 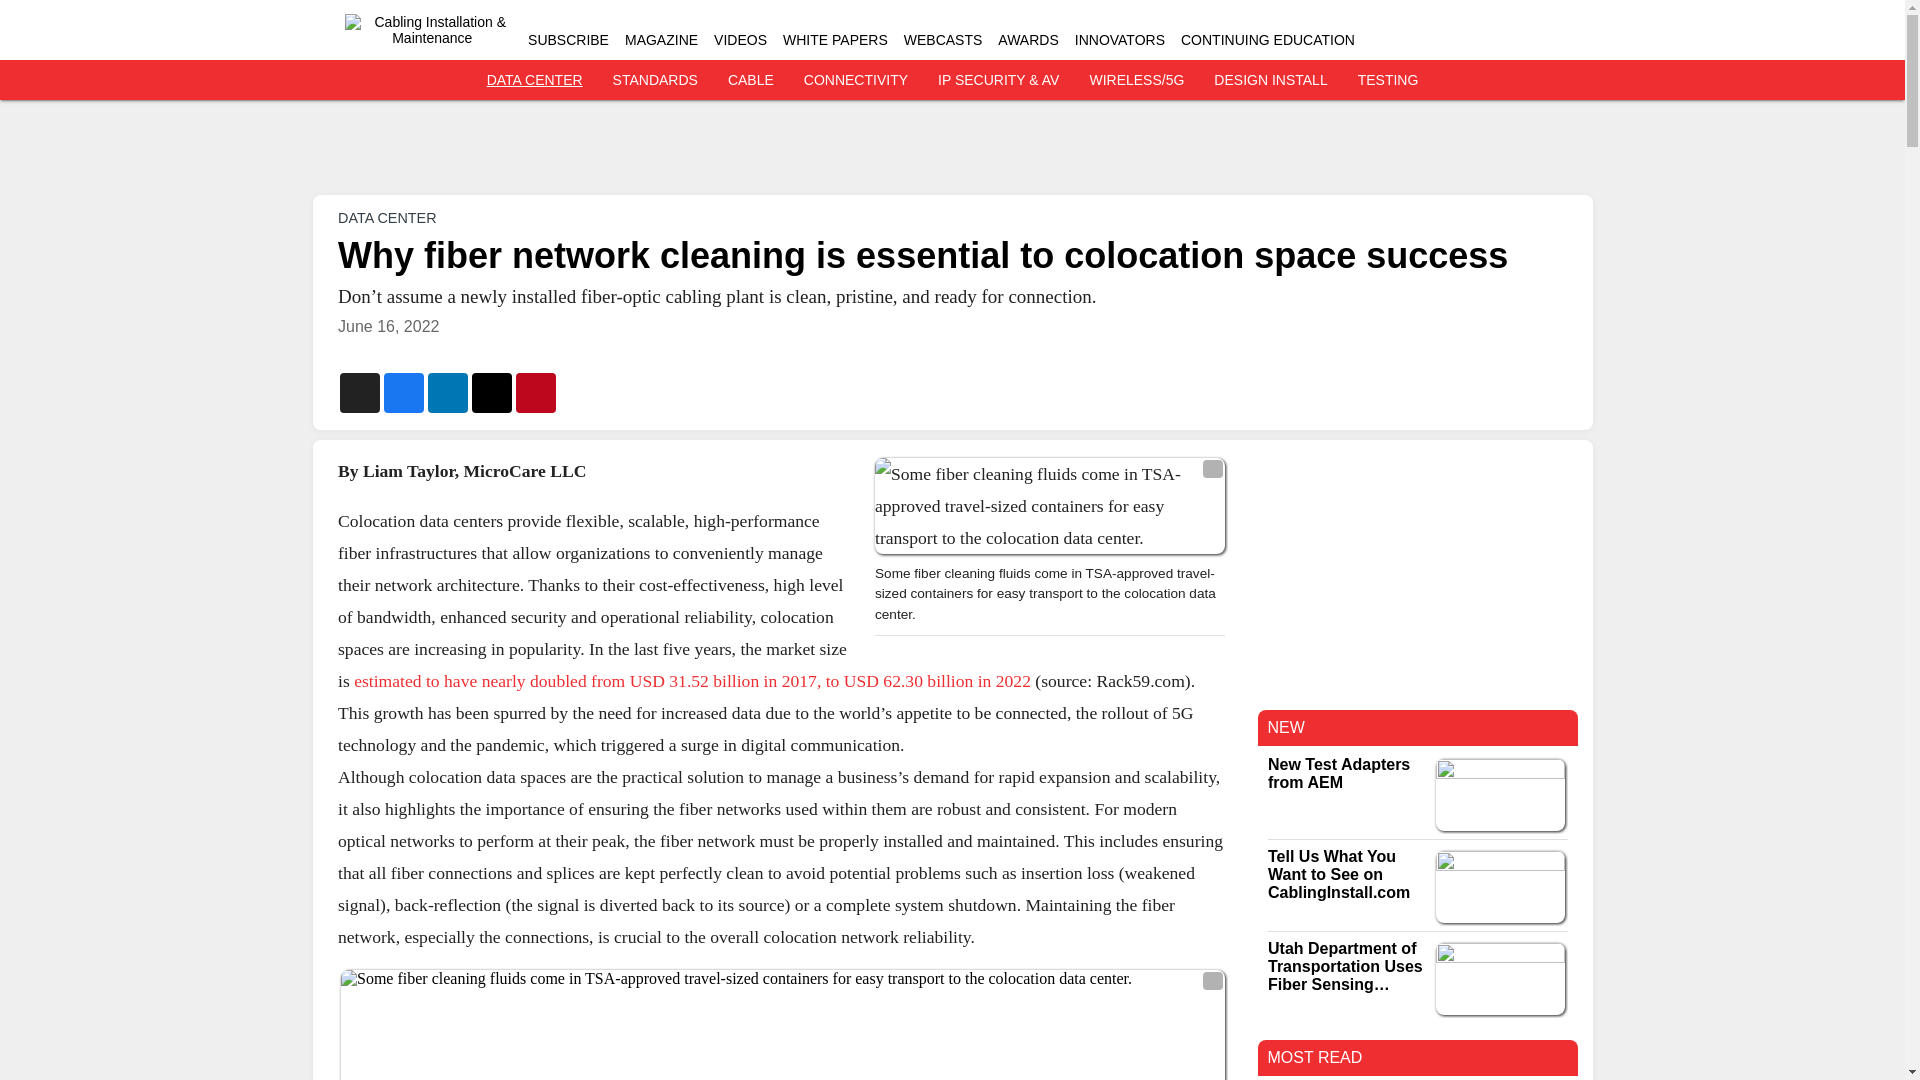 I want to click on AWARDS, so click(x=1028, y=40).